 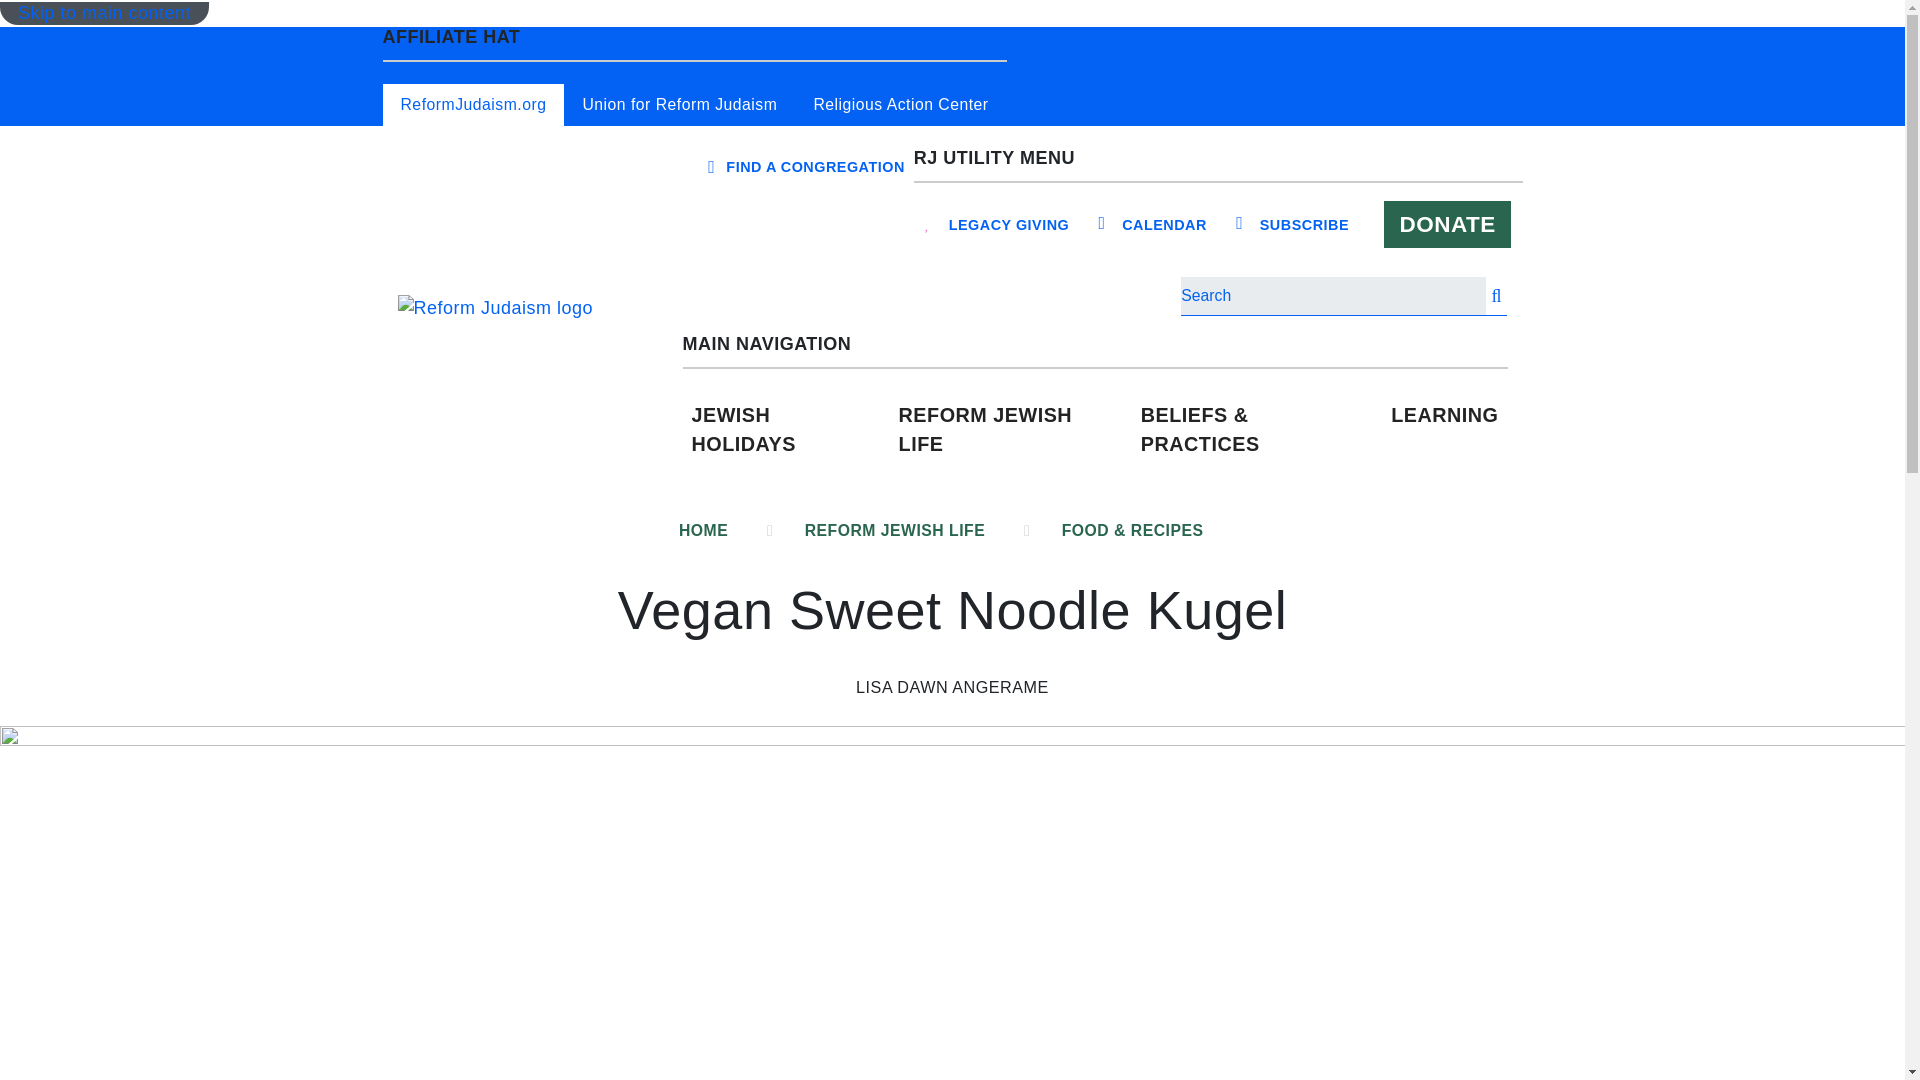 What do you see at coordinates (473, 105) in the screenshot?
I see `ReformJudaism.org` at bounding box center [473, 105].